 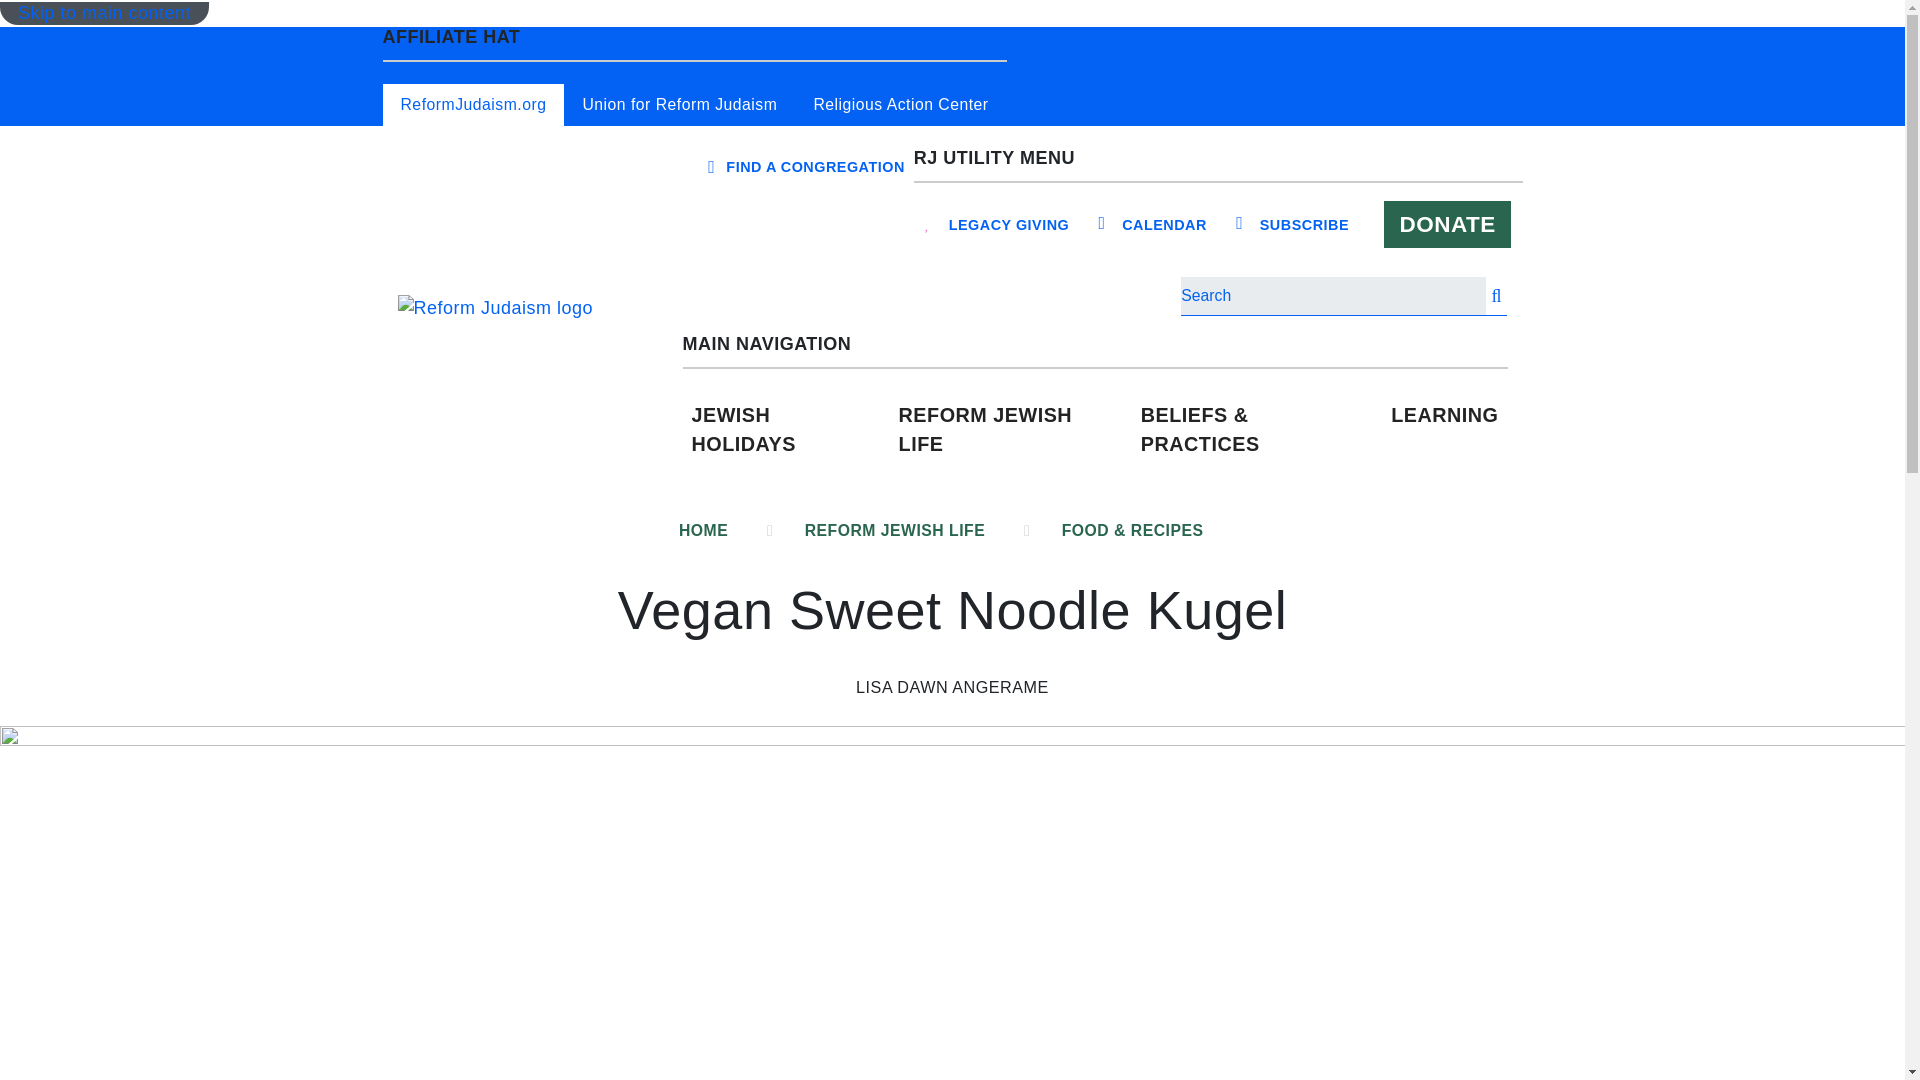 What do you see at coordinates (473, 105) in the screenshot?
I see `ReformJudaism.org` at bounding box center [473, 105].